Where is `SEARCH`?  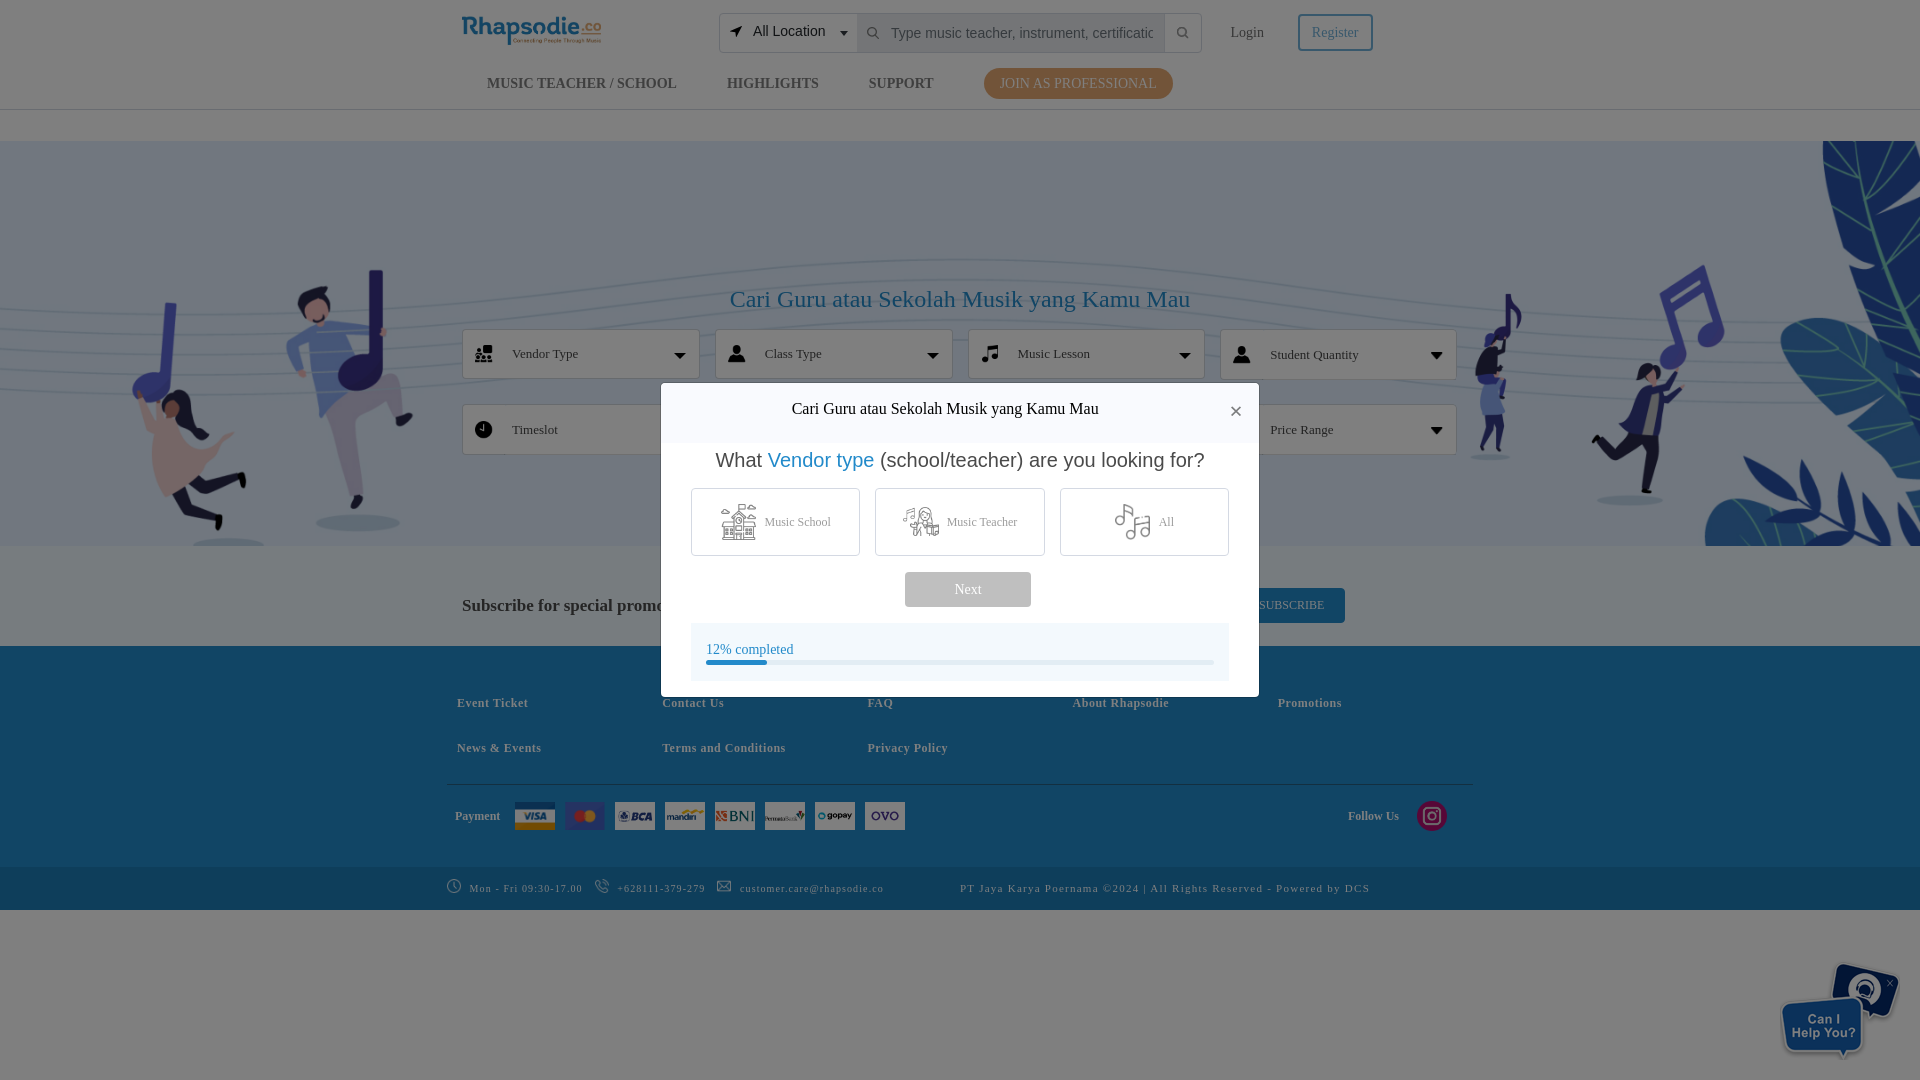
SEARCH is located at coordinates (798, 428).